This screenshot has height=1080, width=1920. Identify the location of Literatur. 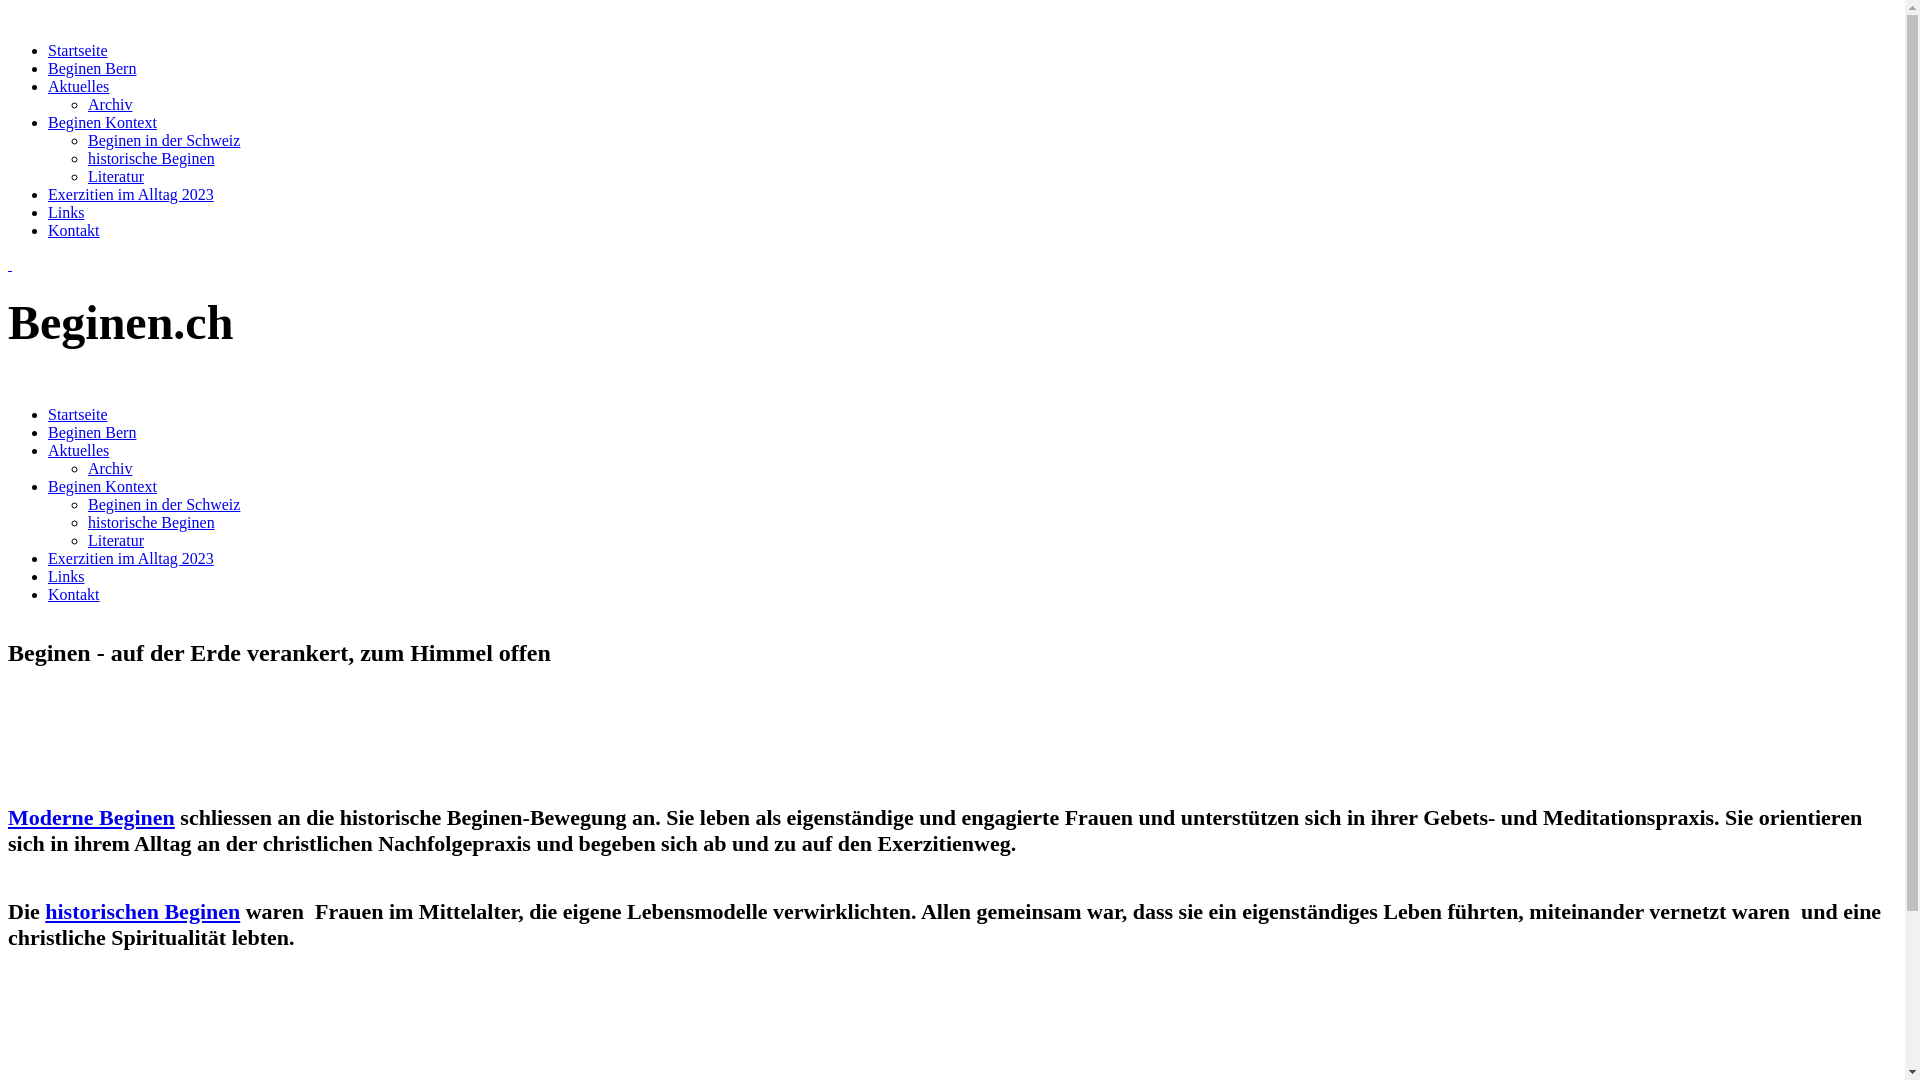
(116, 176).